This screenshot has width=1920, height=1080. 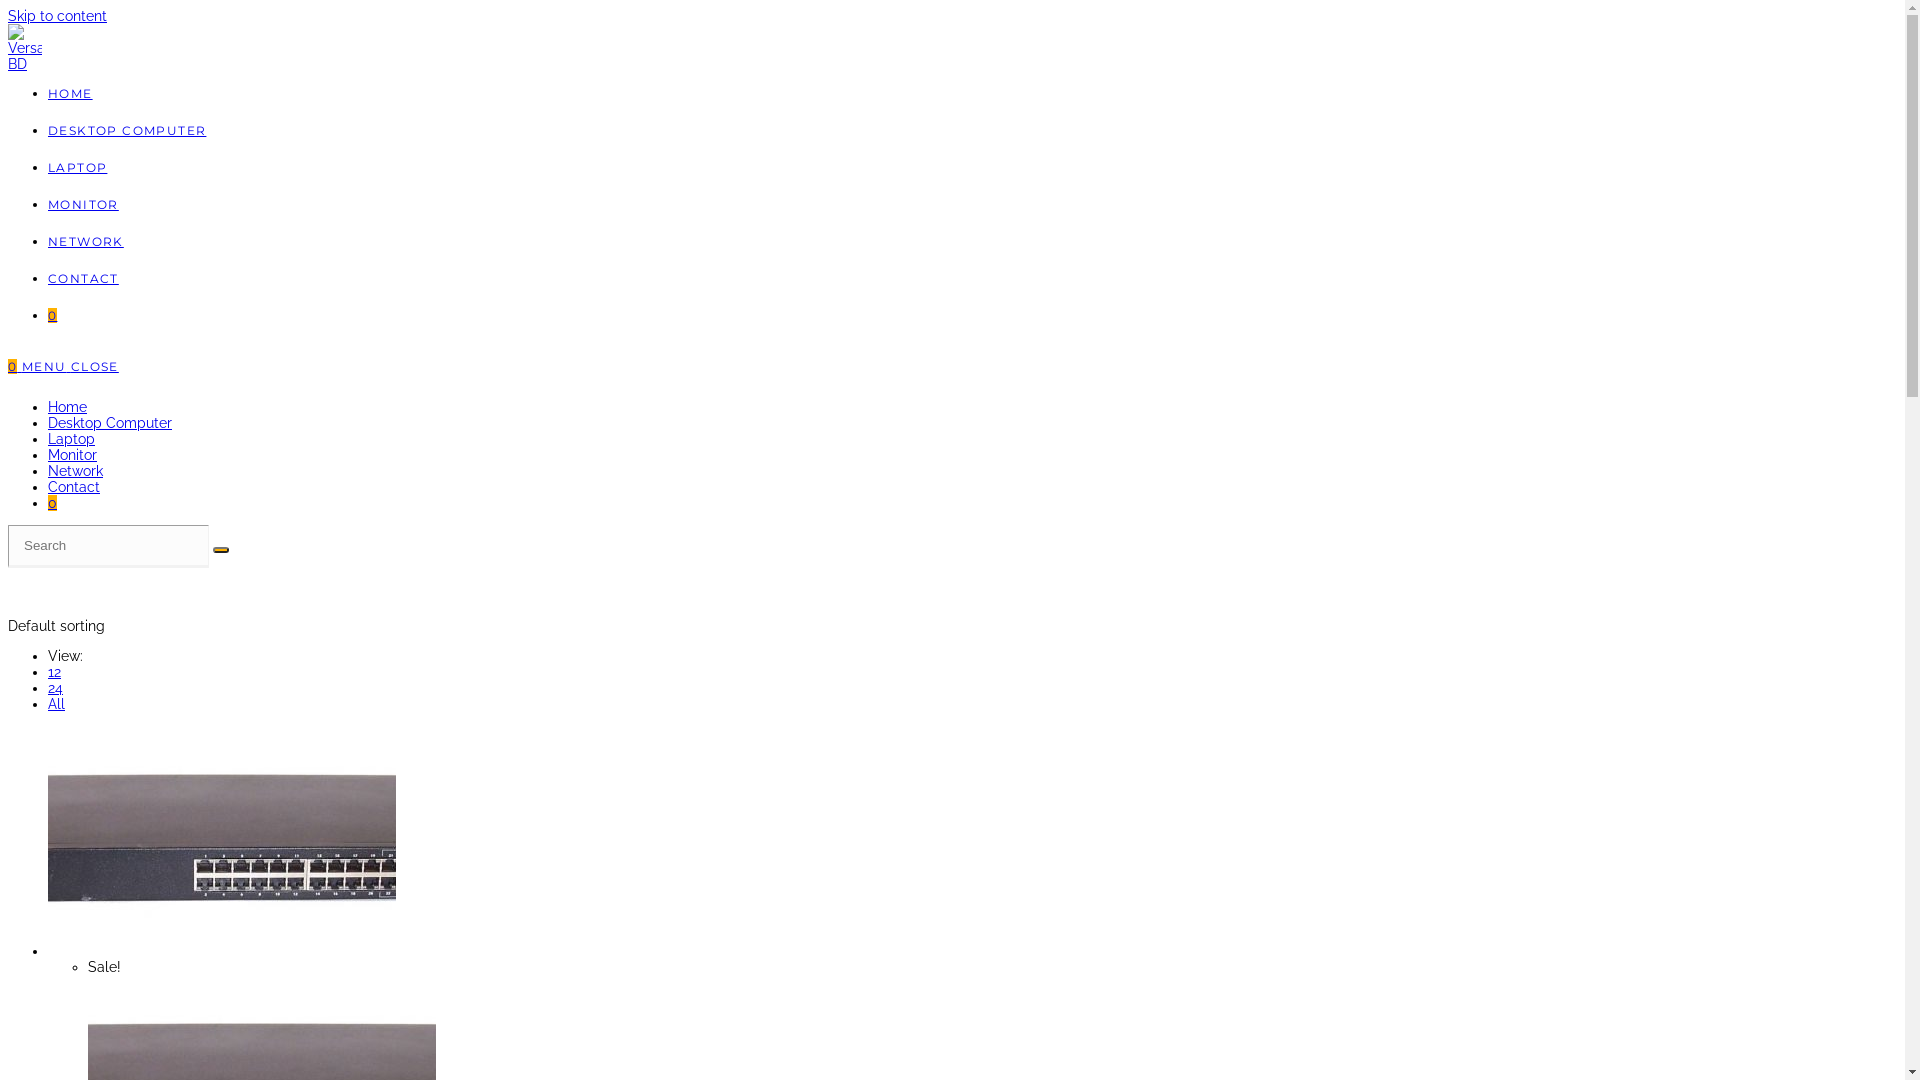 I want to click on Desktop Computer, so click(x=110, y=423).